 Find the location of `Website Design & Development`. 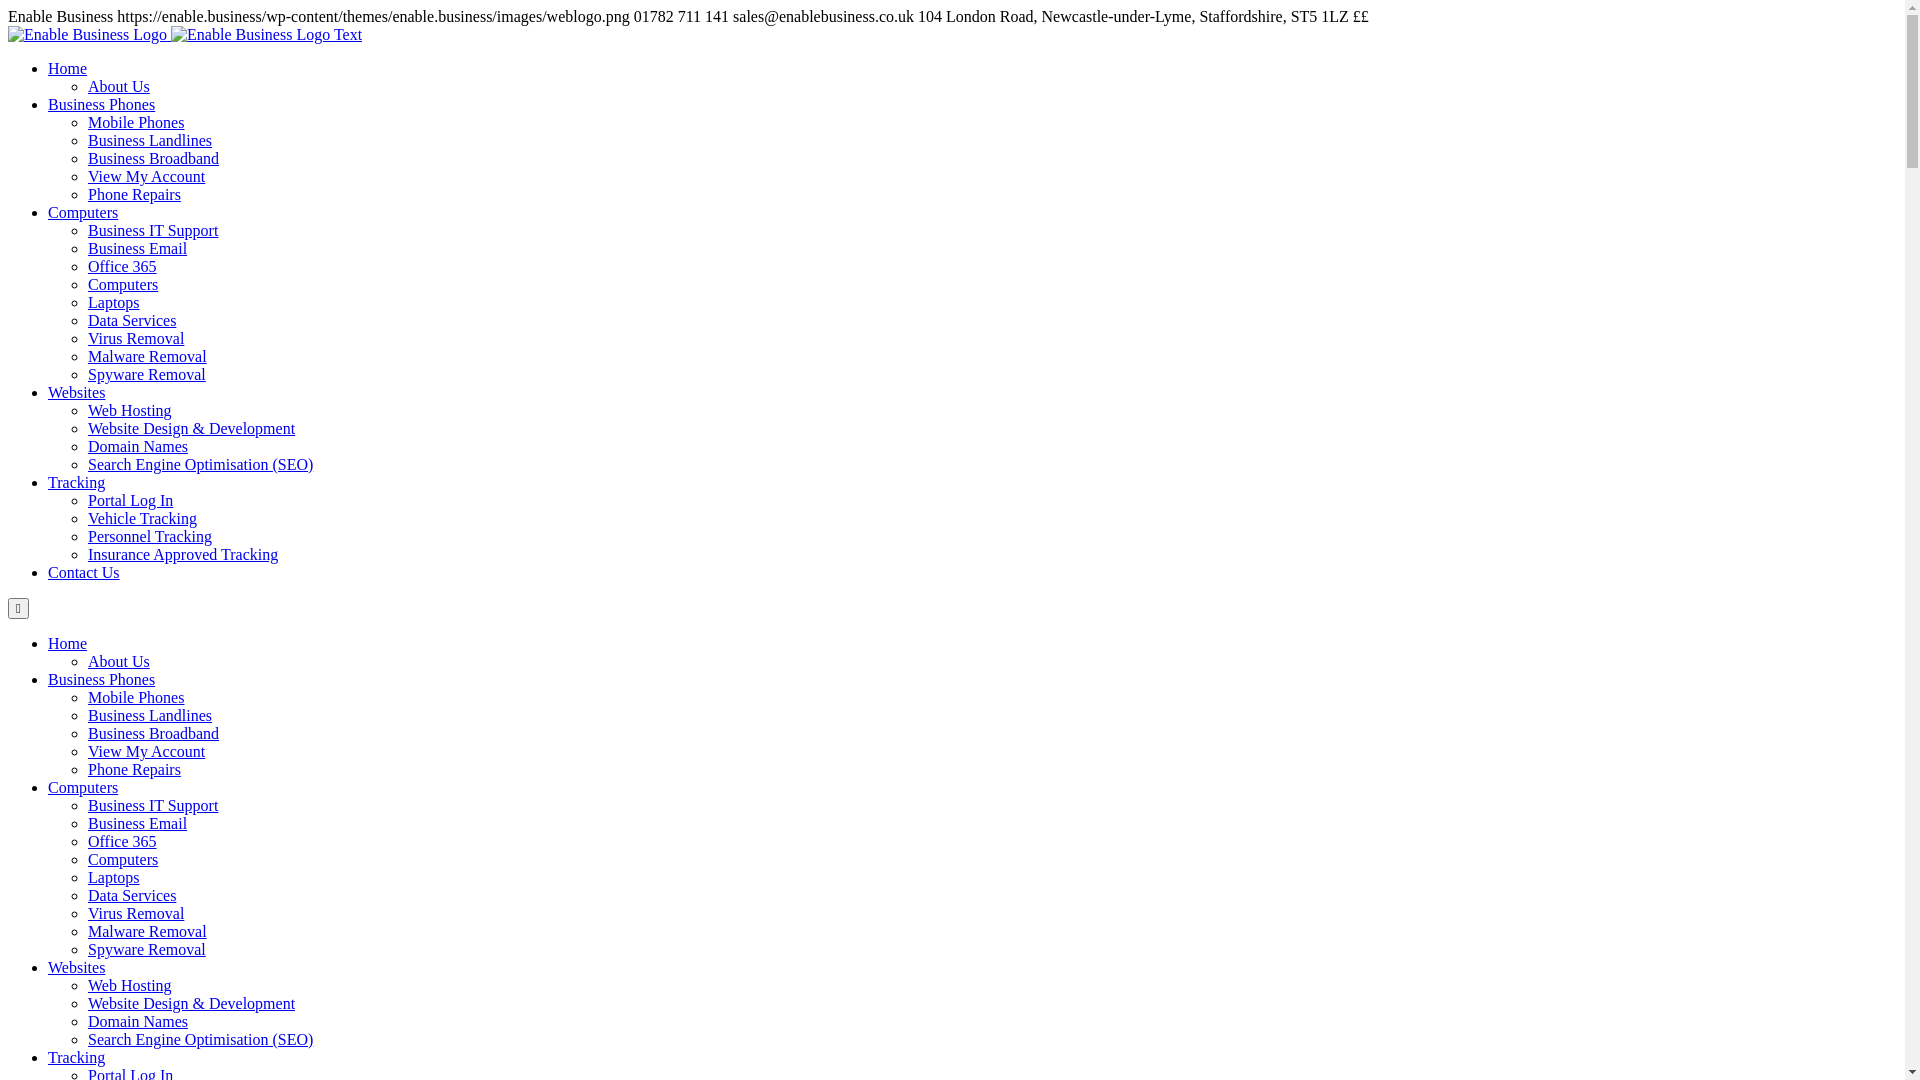

Website Design & Development is located at coordinates (192, 1004).